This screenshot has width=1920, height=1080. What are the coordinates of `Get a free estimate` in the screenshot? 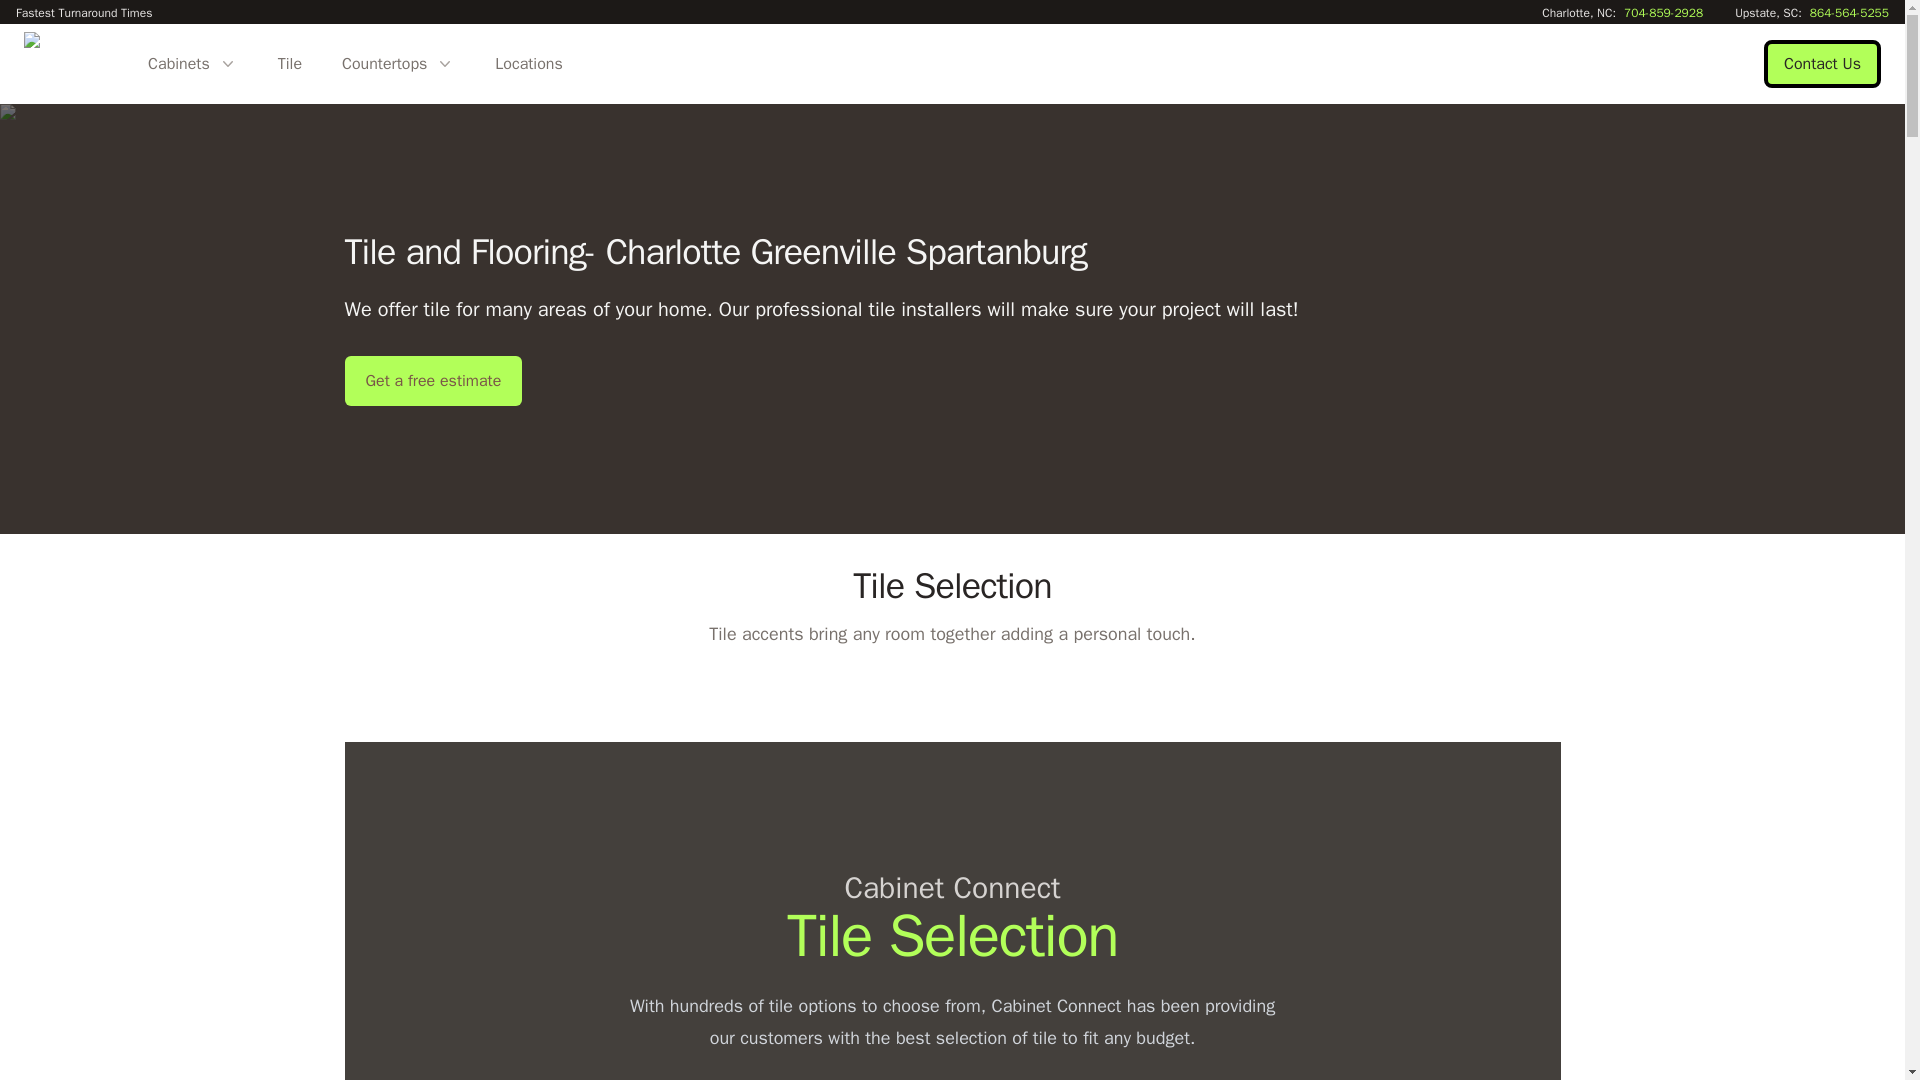 It's located at (432, 381).